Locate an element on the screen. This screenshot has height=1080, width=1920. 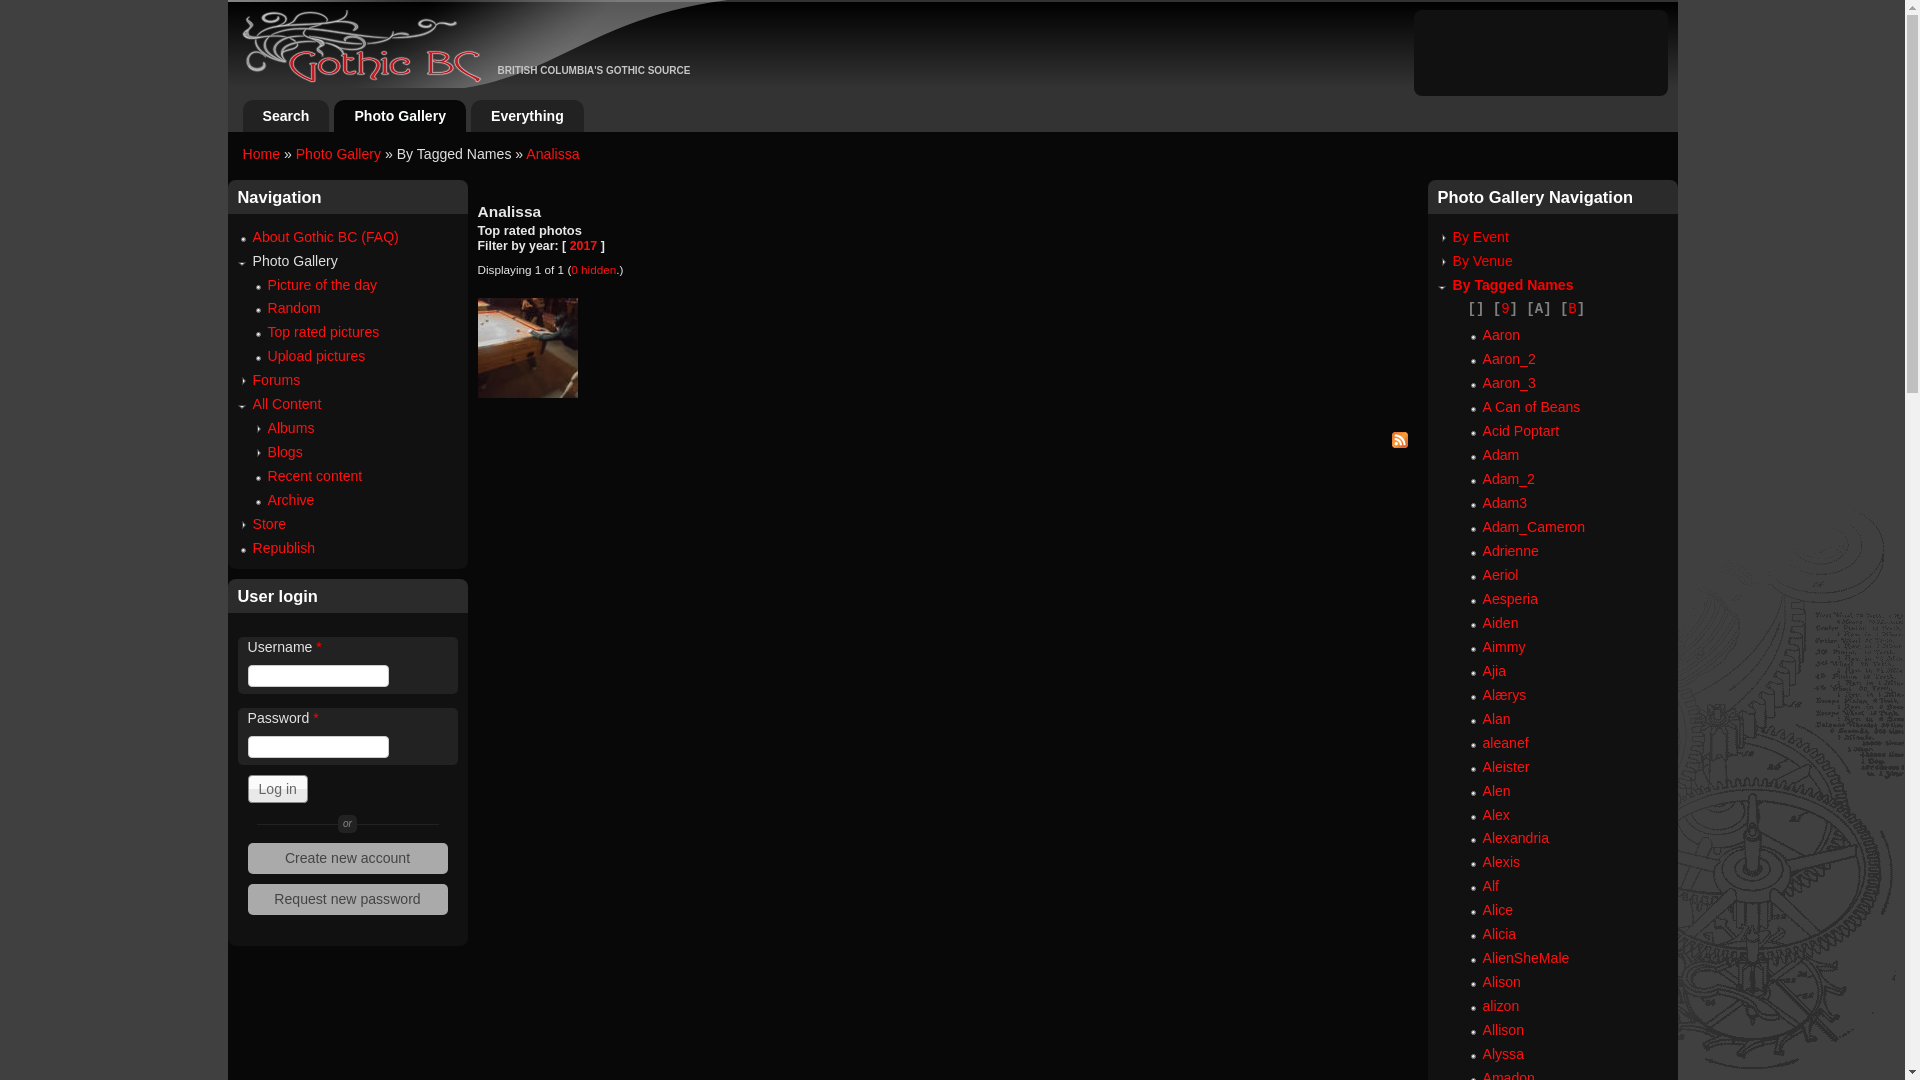
Log in is located at coordinates (278, 789).